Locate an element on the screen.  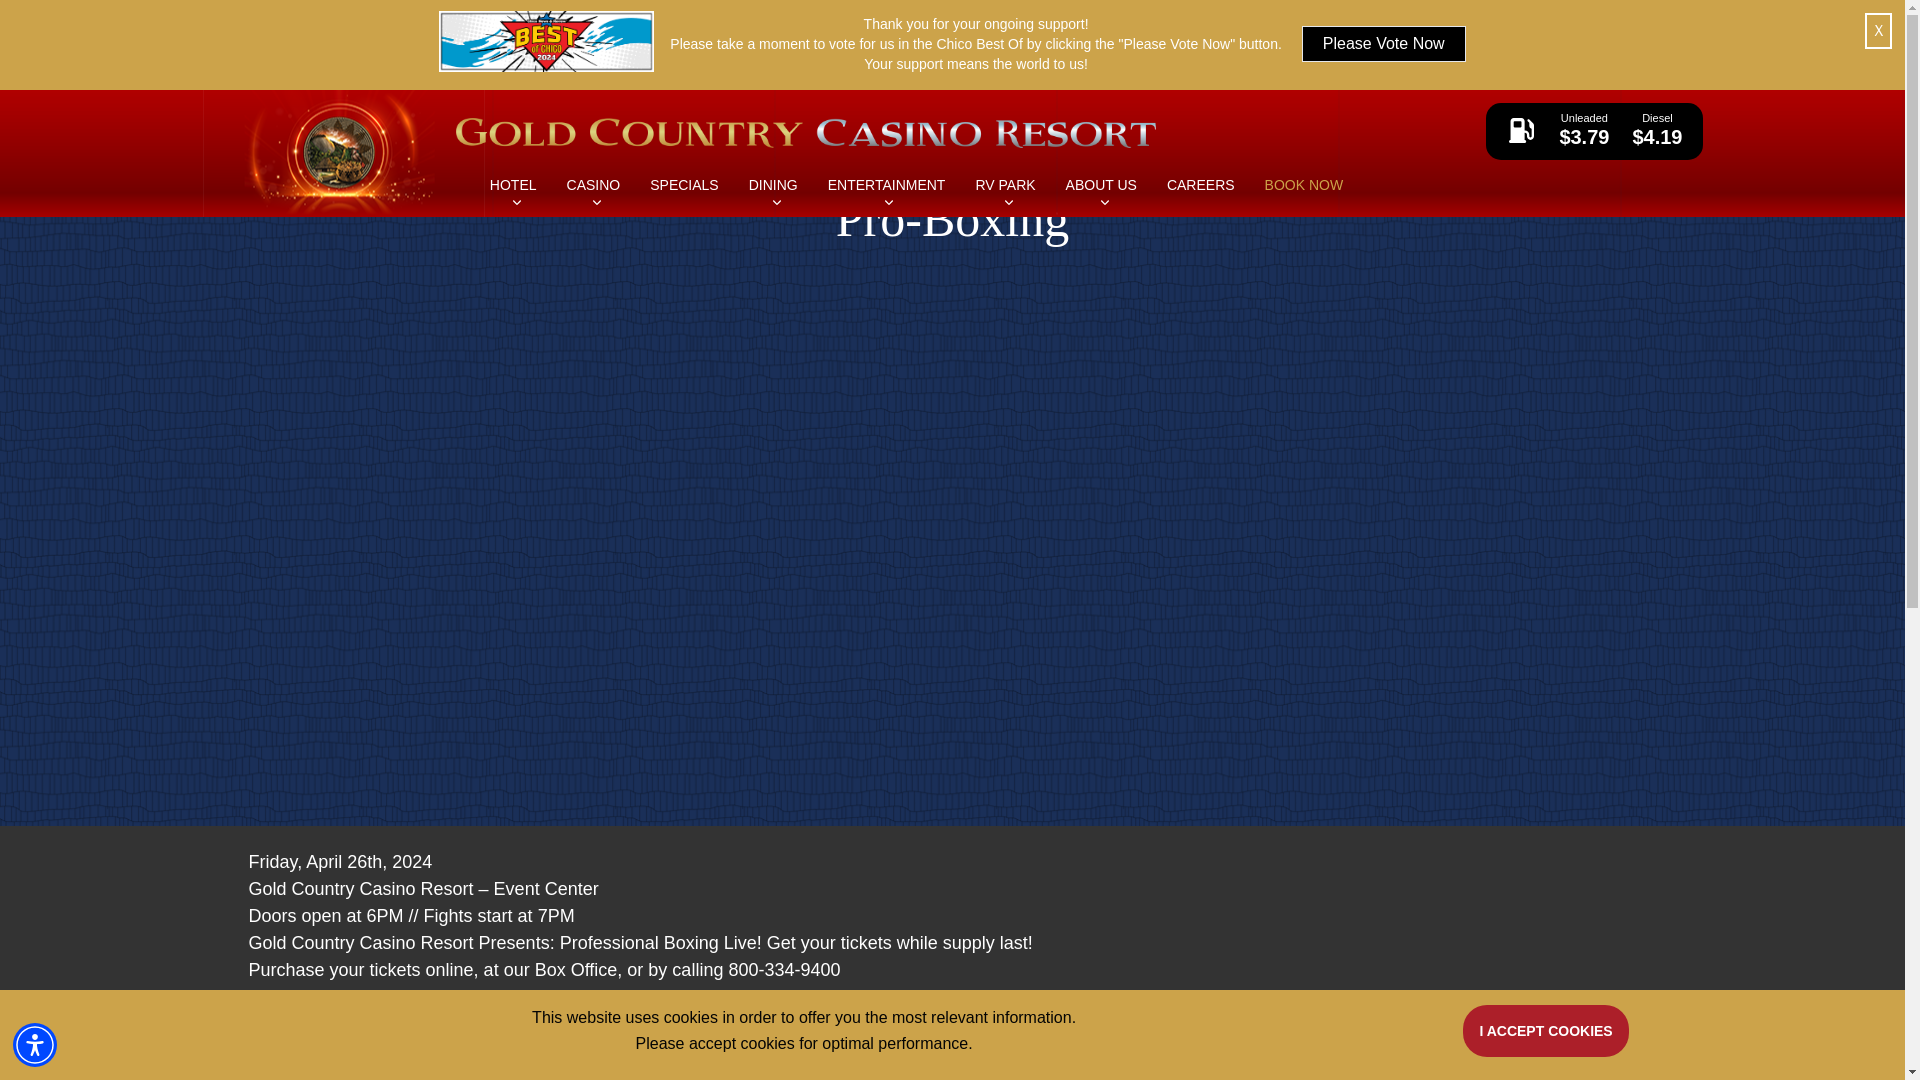
Please Vote Now is located at coordinates (1384, 43).